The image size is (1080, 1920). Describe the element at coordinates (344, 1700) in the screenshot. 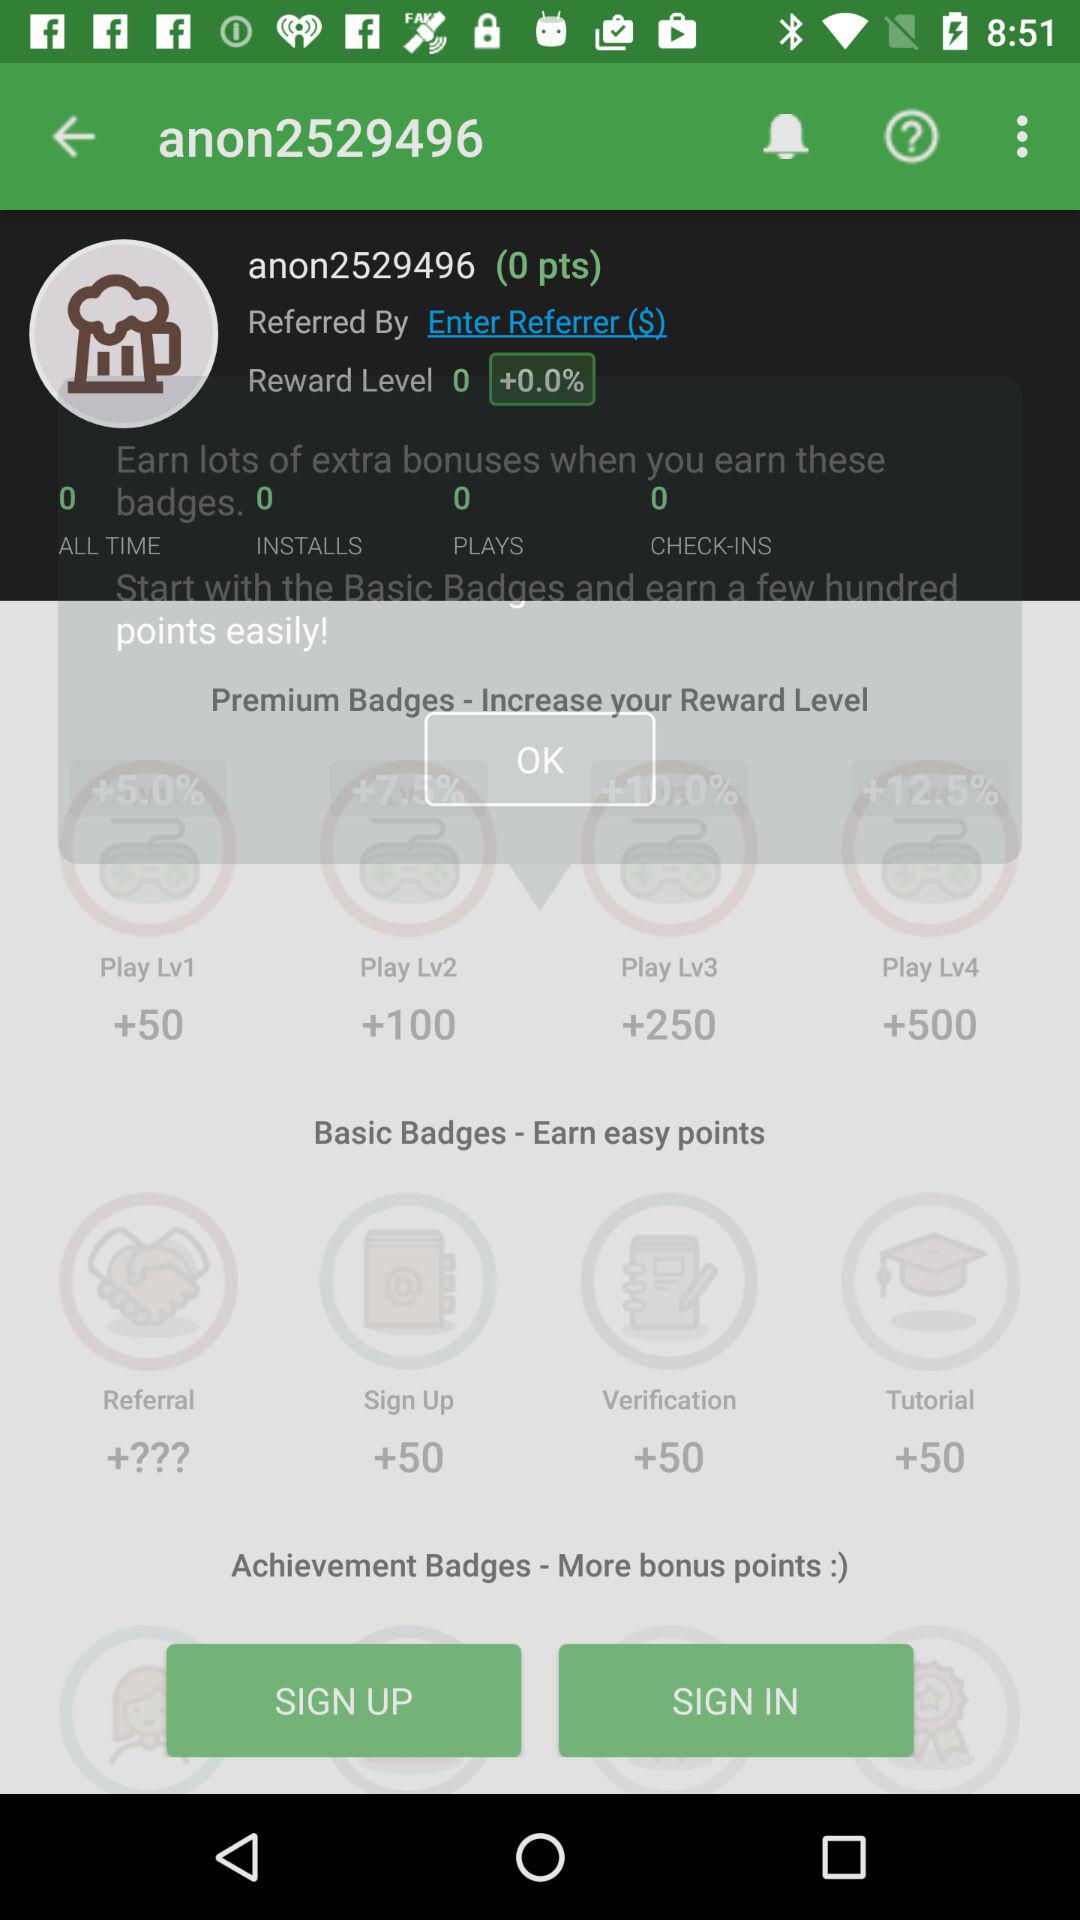

I see `select sign up beside sign in` at that location.